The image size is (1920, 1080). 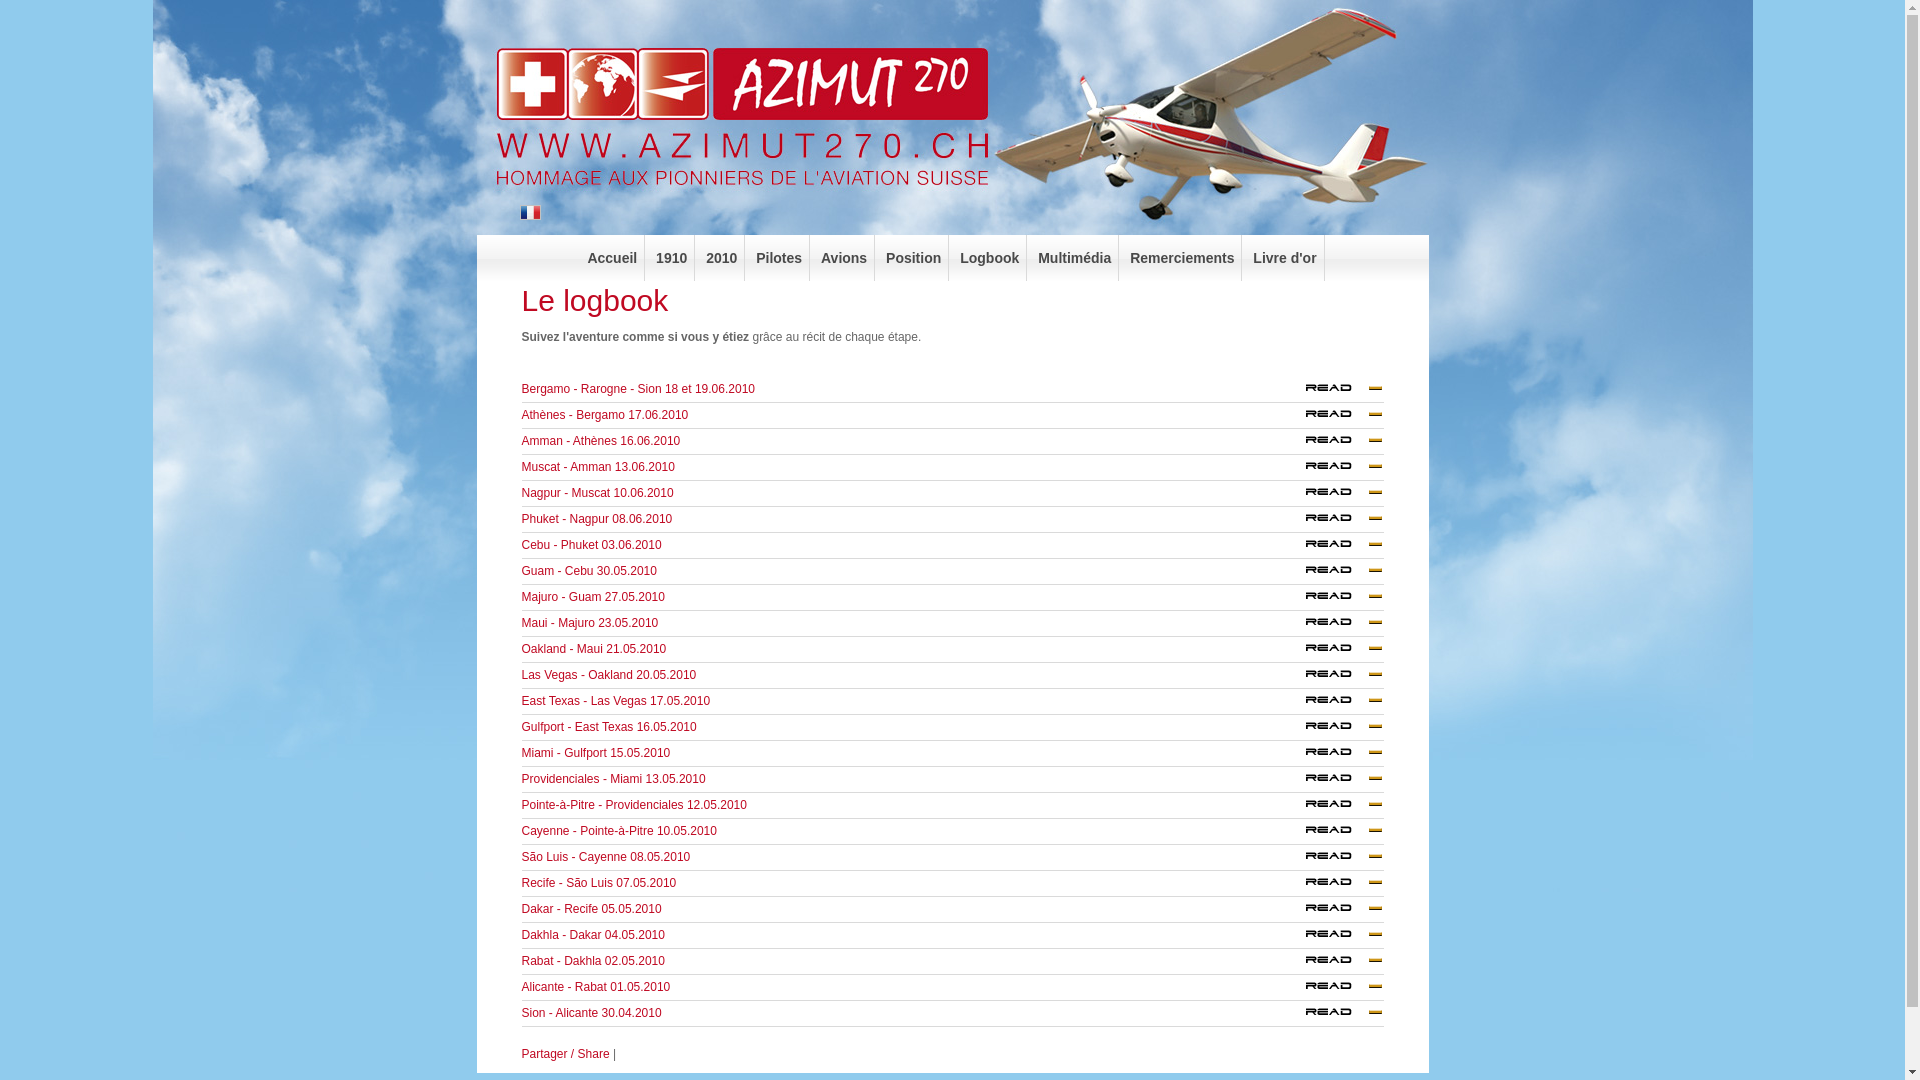 What do you see at coordinates (594, 597) in the screenshot?
I see `Majuro - Guam 27.05.2010` at bounding box center [594, 597].